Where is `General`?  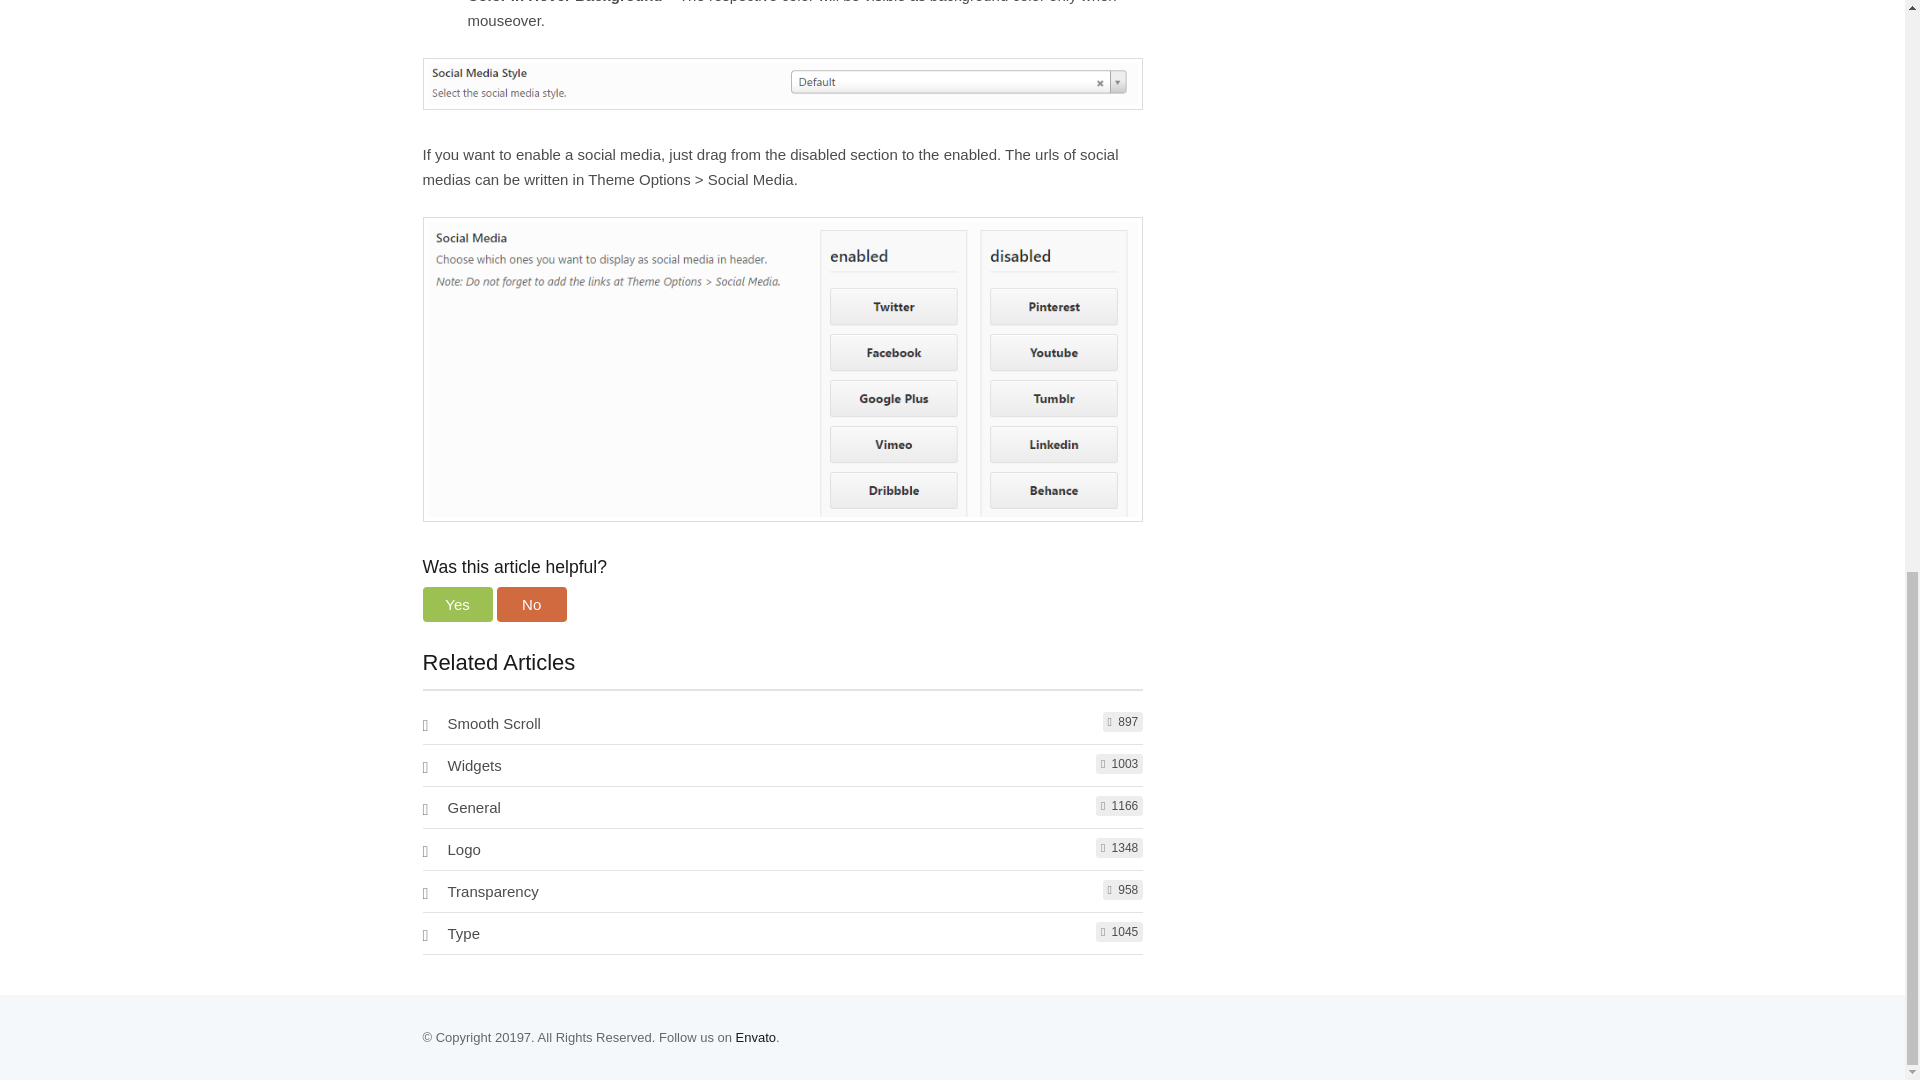 General is located at coordinates (474, 808).